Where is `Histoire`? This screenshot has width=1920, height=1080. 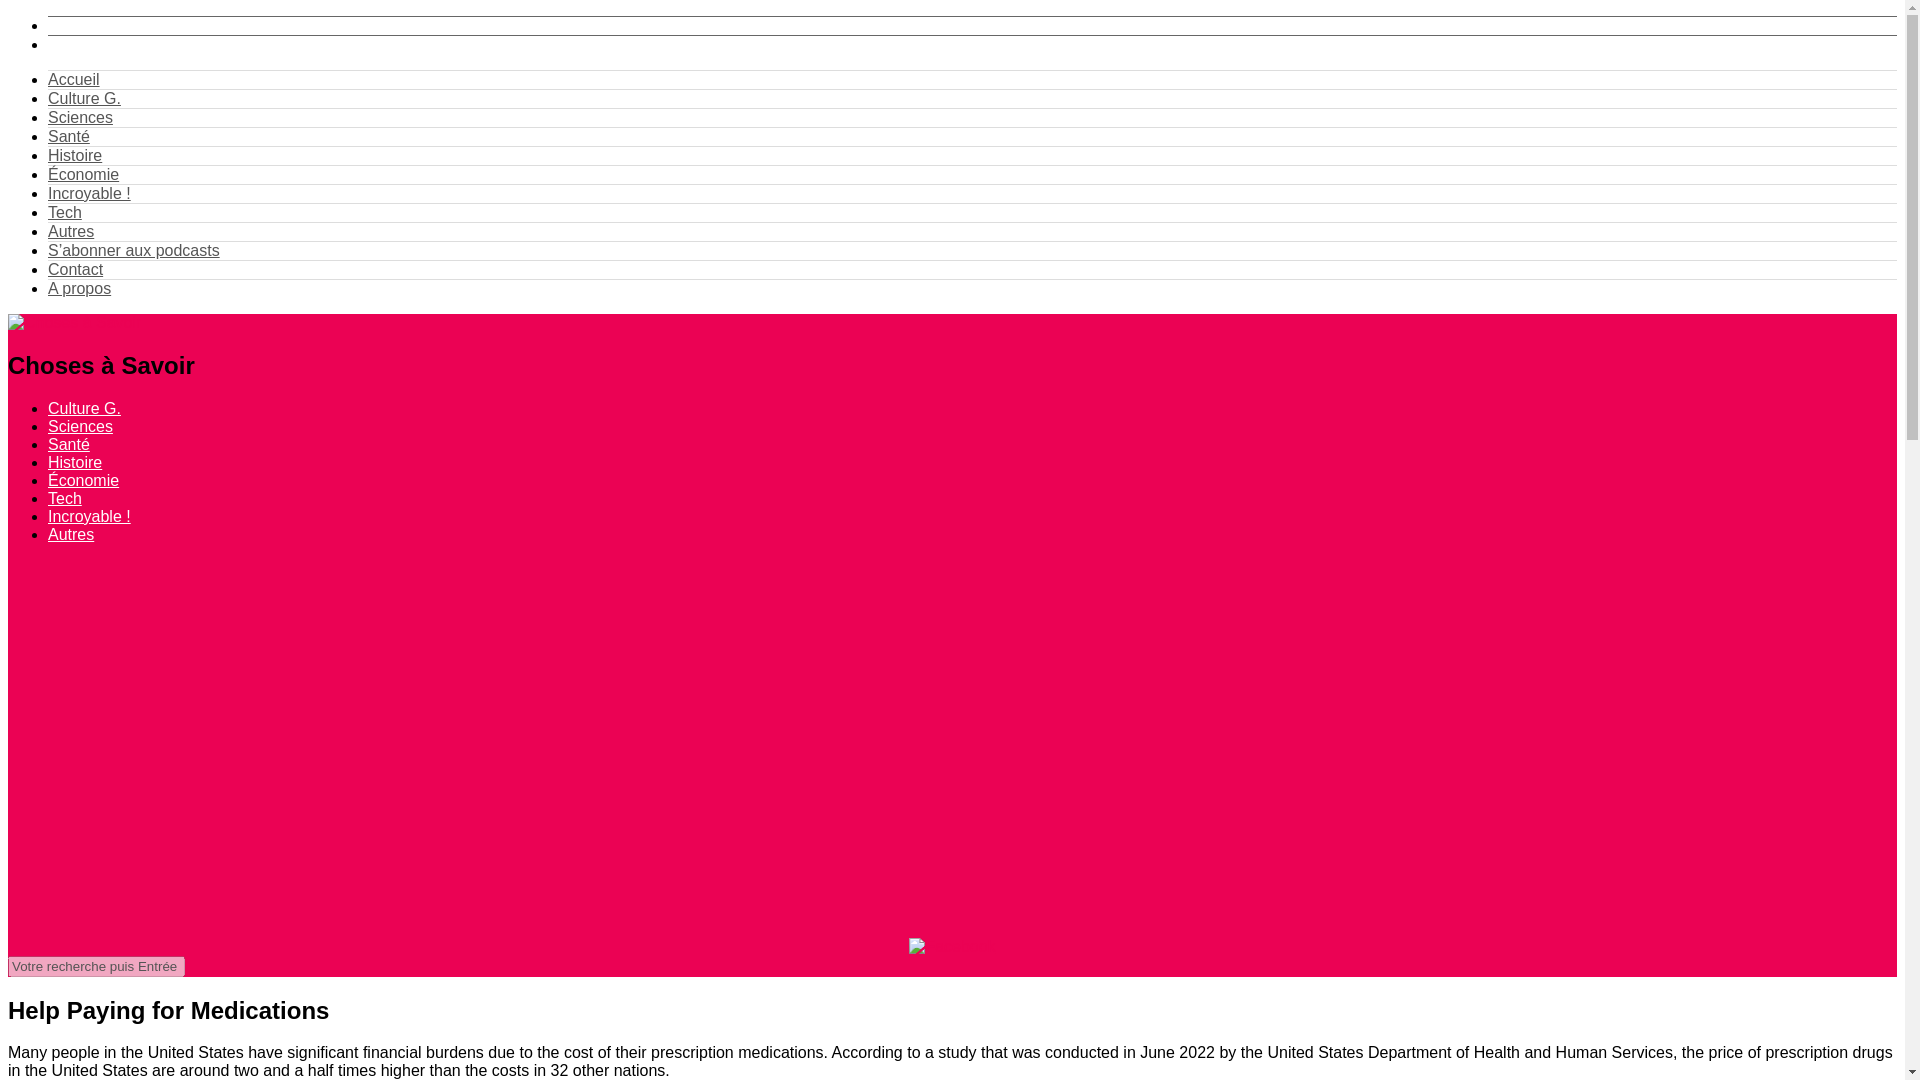
Histoire is located at coordinates (74, 462).